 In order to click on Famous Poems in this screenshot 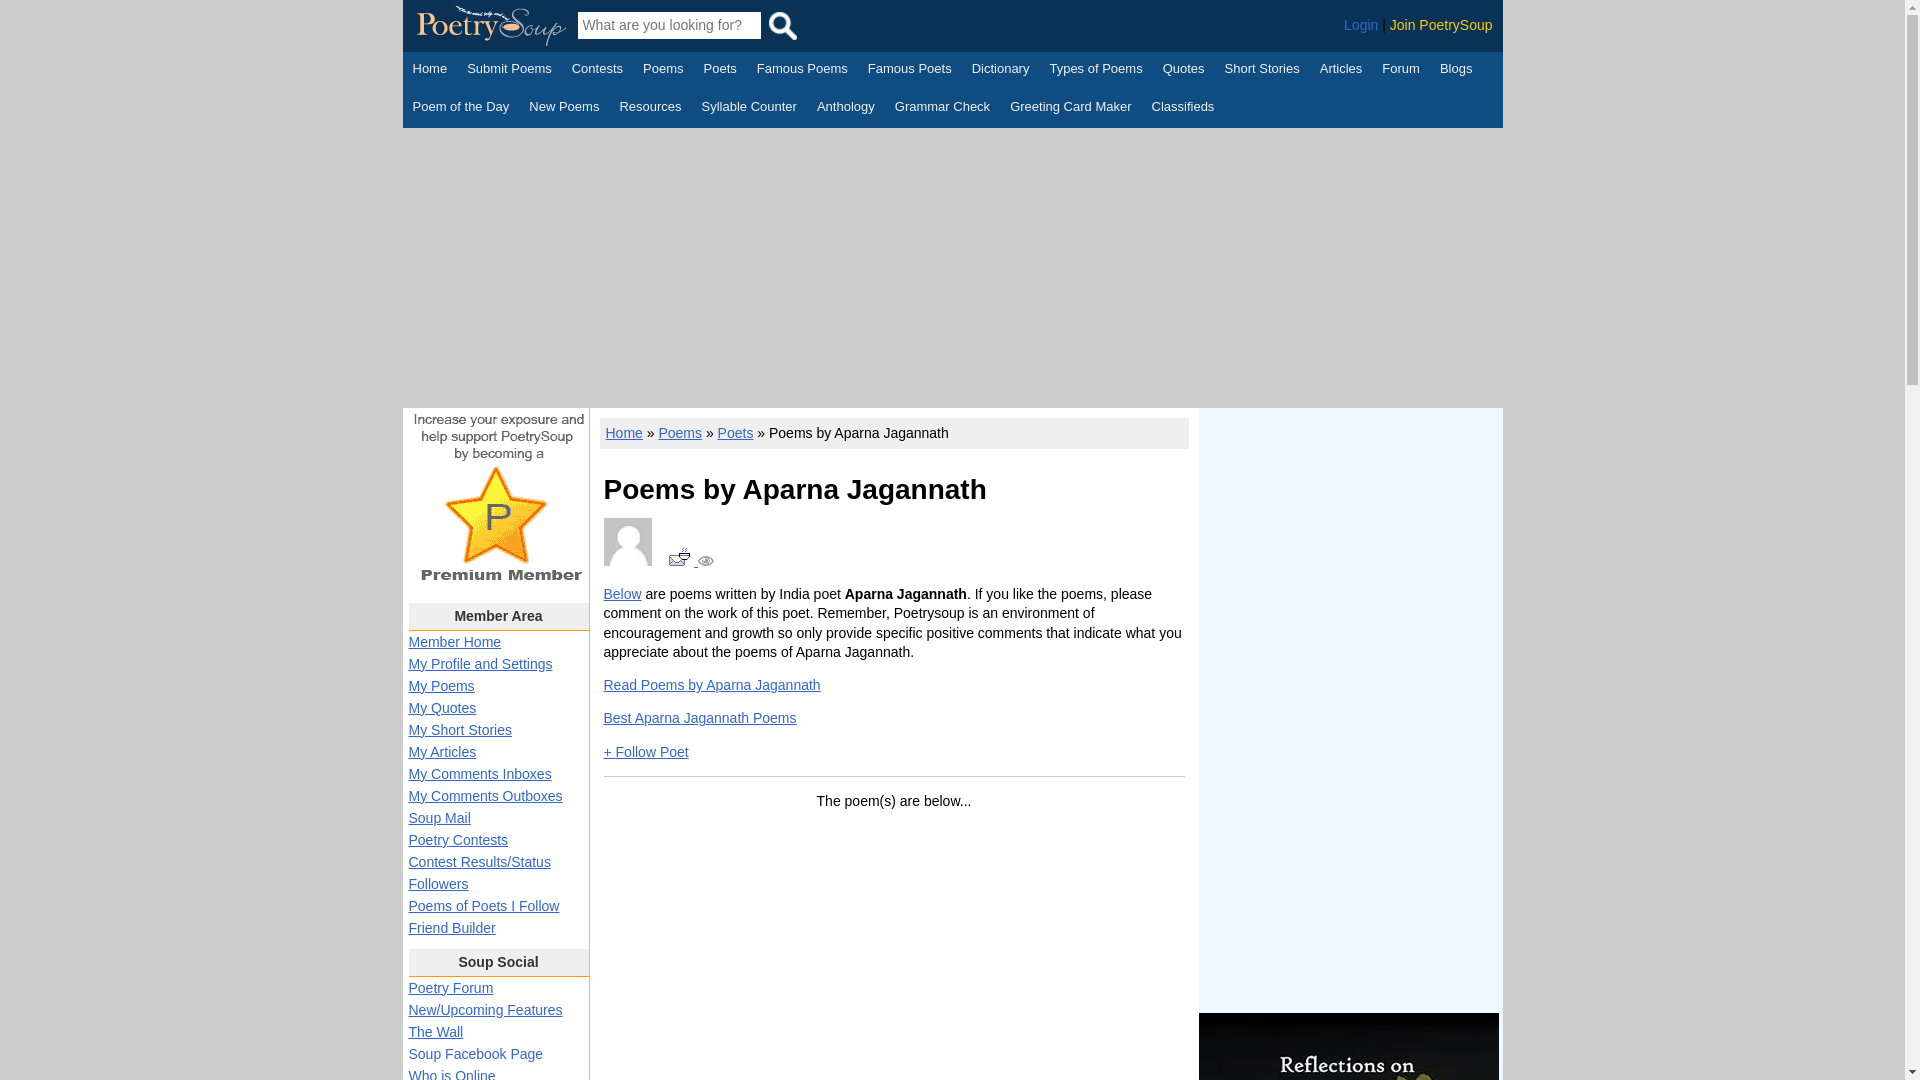, I will do `click(802, 71)`.